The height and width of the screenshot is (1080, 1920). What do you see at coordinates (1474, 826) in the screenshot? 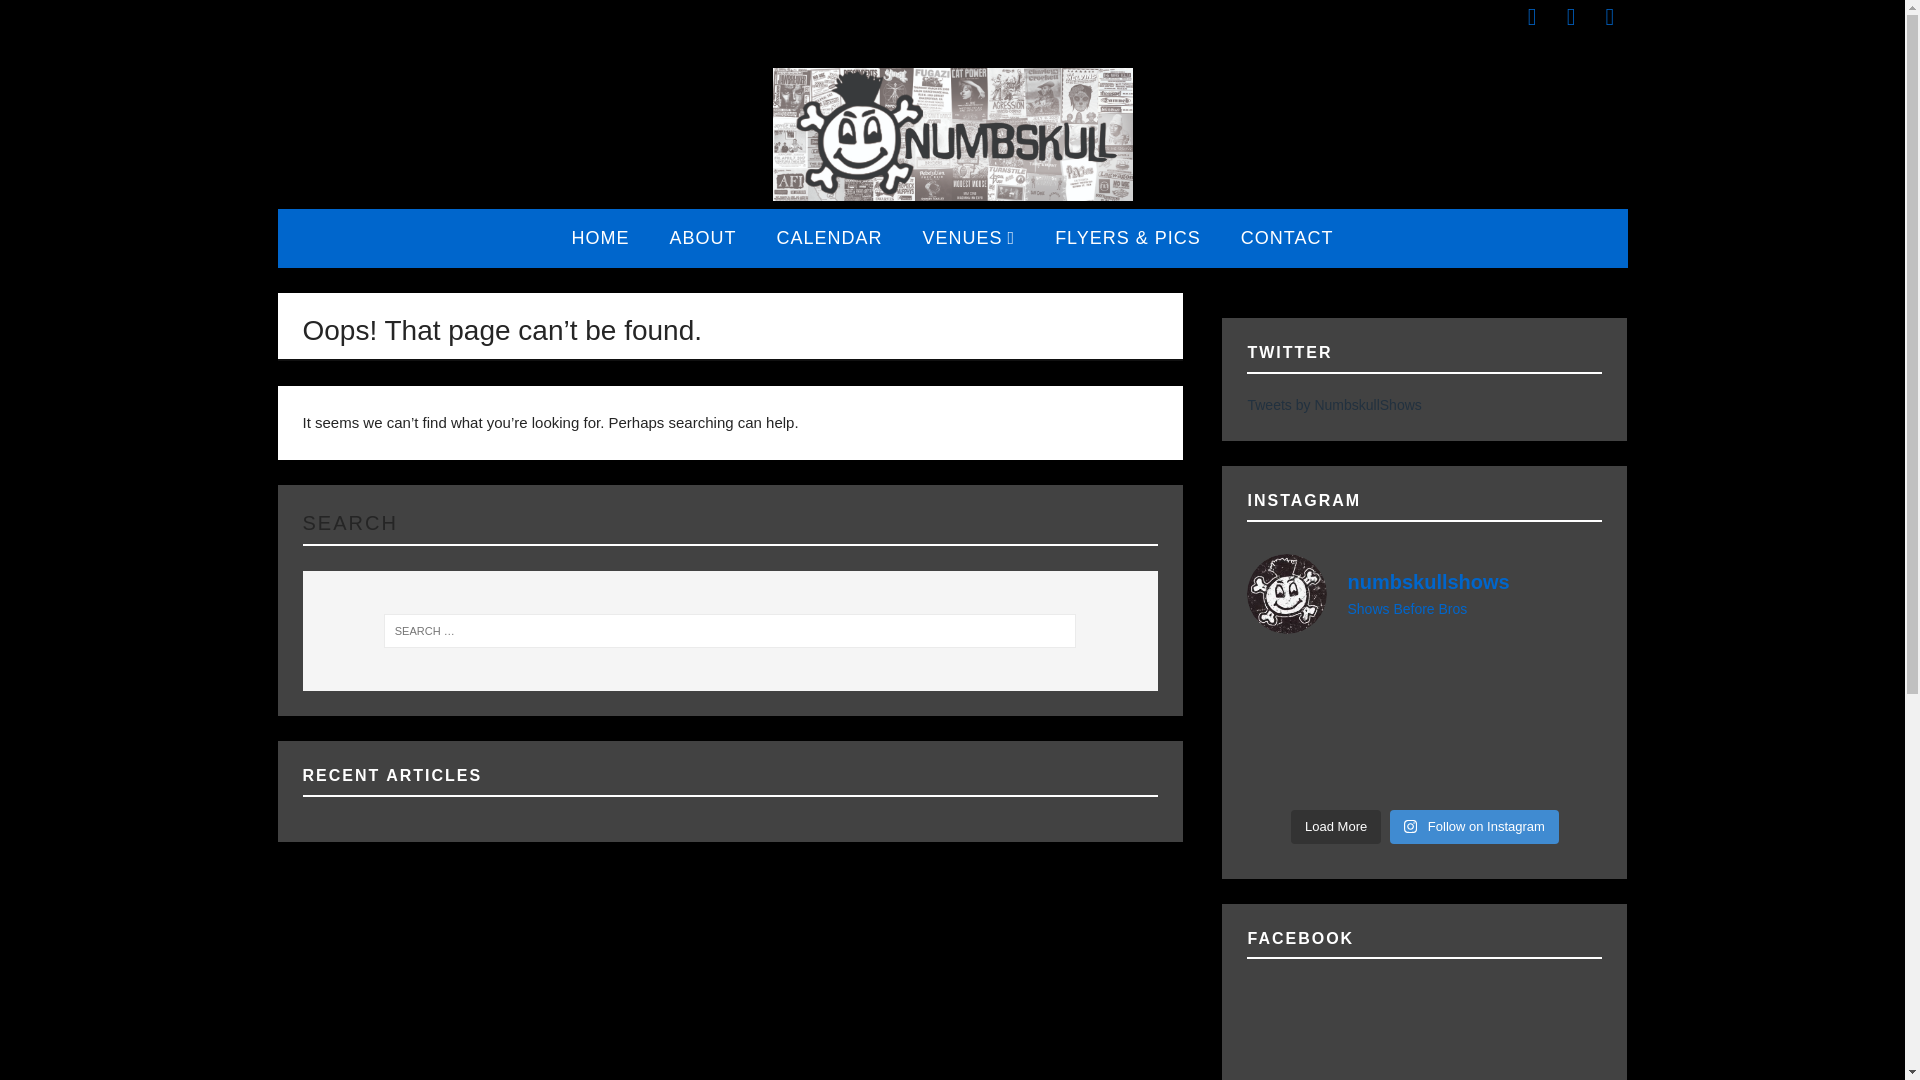
I see `Follow on Instagram` at bounding box center [1474, 826].